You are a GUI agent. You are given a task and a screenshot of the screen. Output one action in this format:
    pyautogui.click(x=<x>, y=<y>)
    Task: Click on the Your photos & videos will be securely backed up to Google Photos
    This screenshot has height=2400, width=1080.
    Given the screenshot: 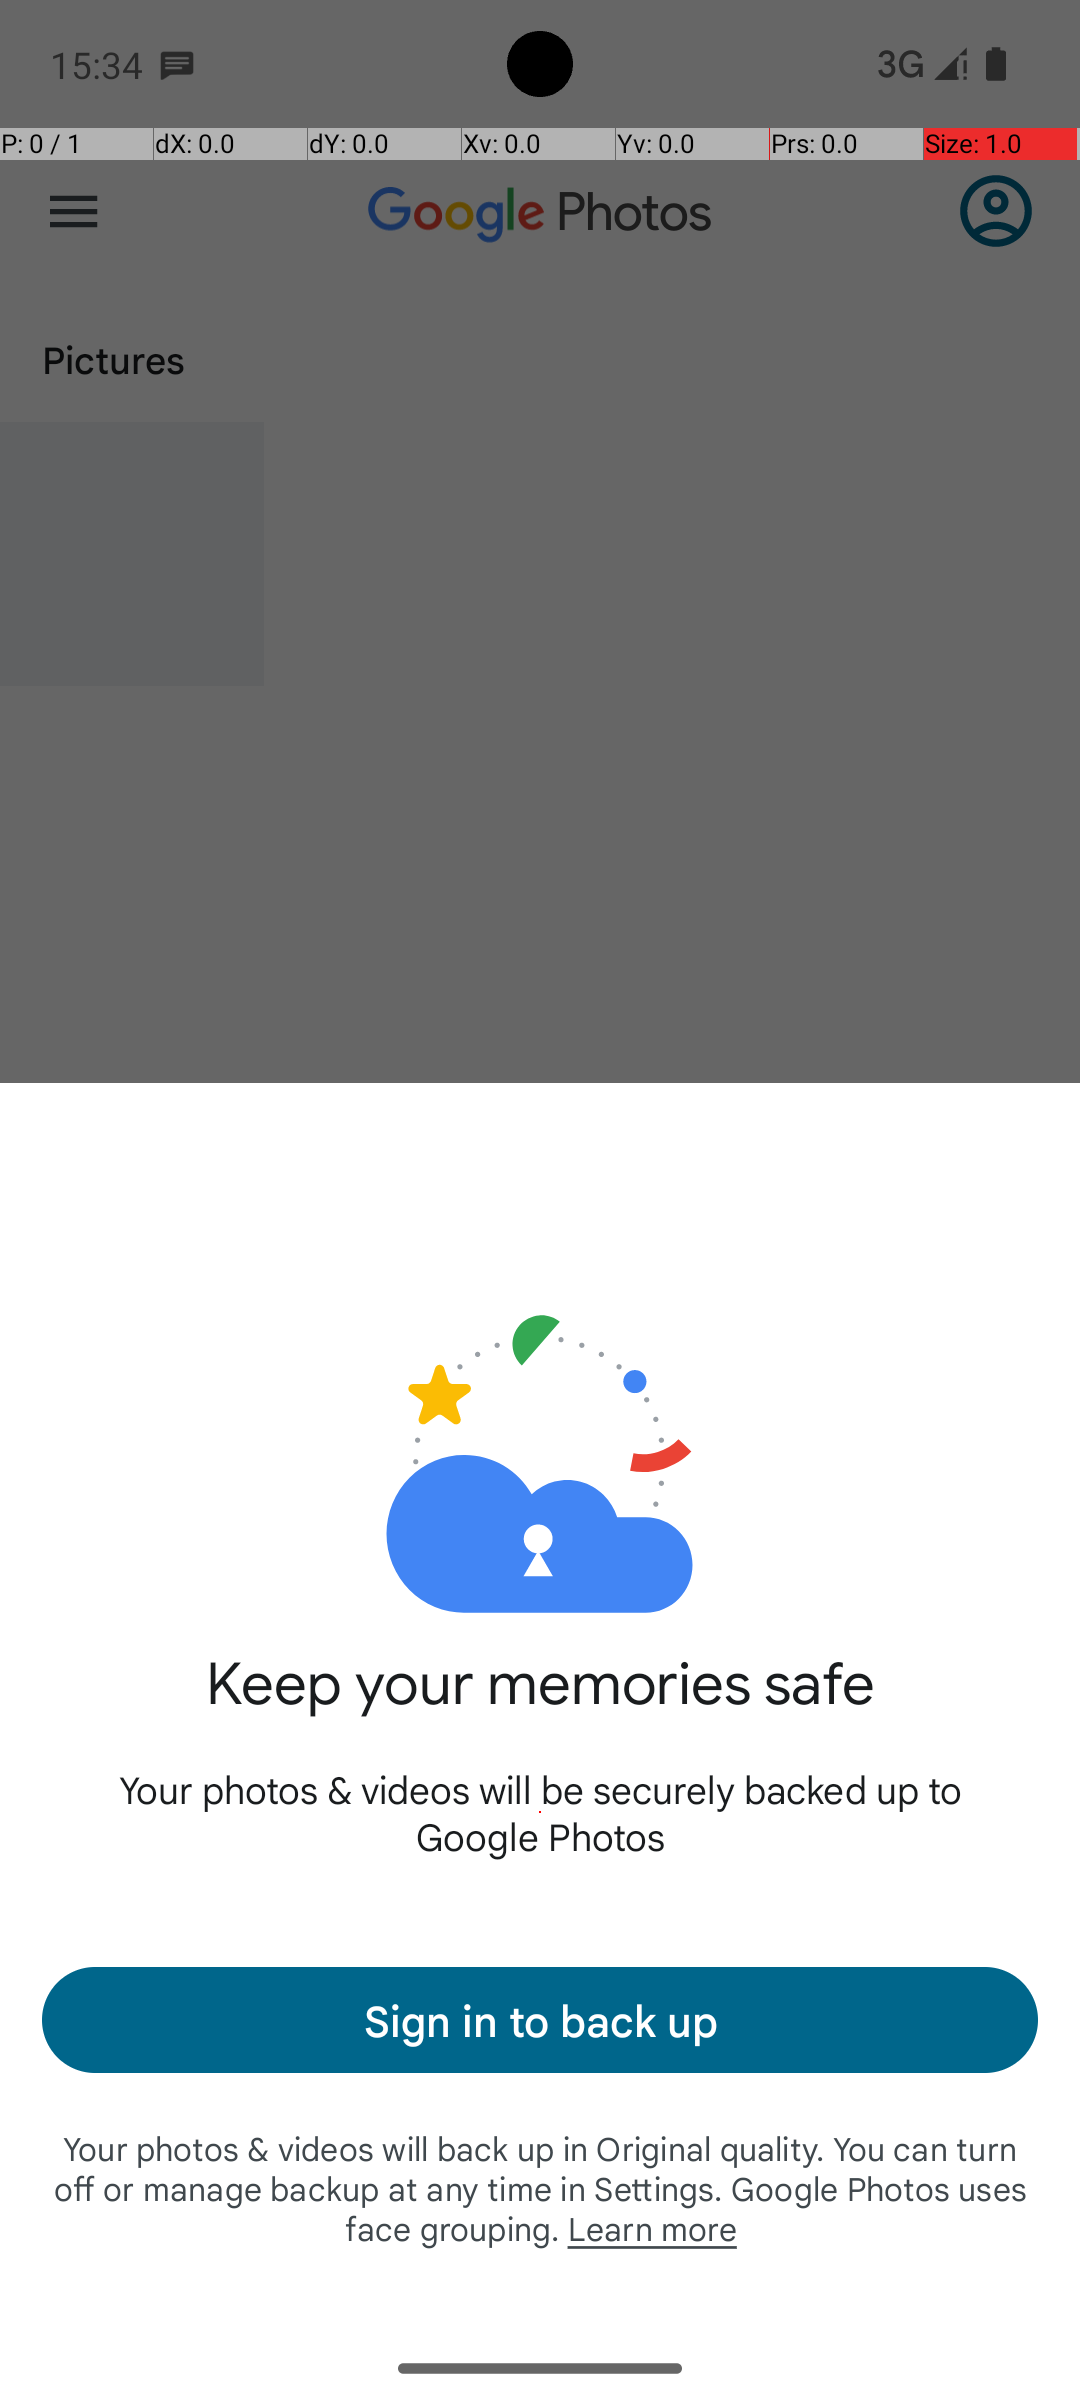 What is the action you would take?
    pyautogui.click(x=540, y=1812)
    